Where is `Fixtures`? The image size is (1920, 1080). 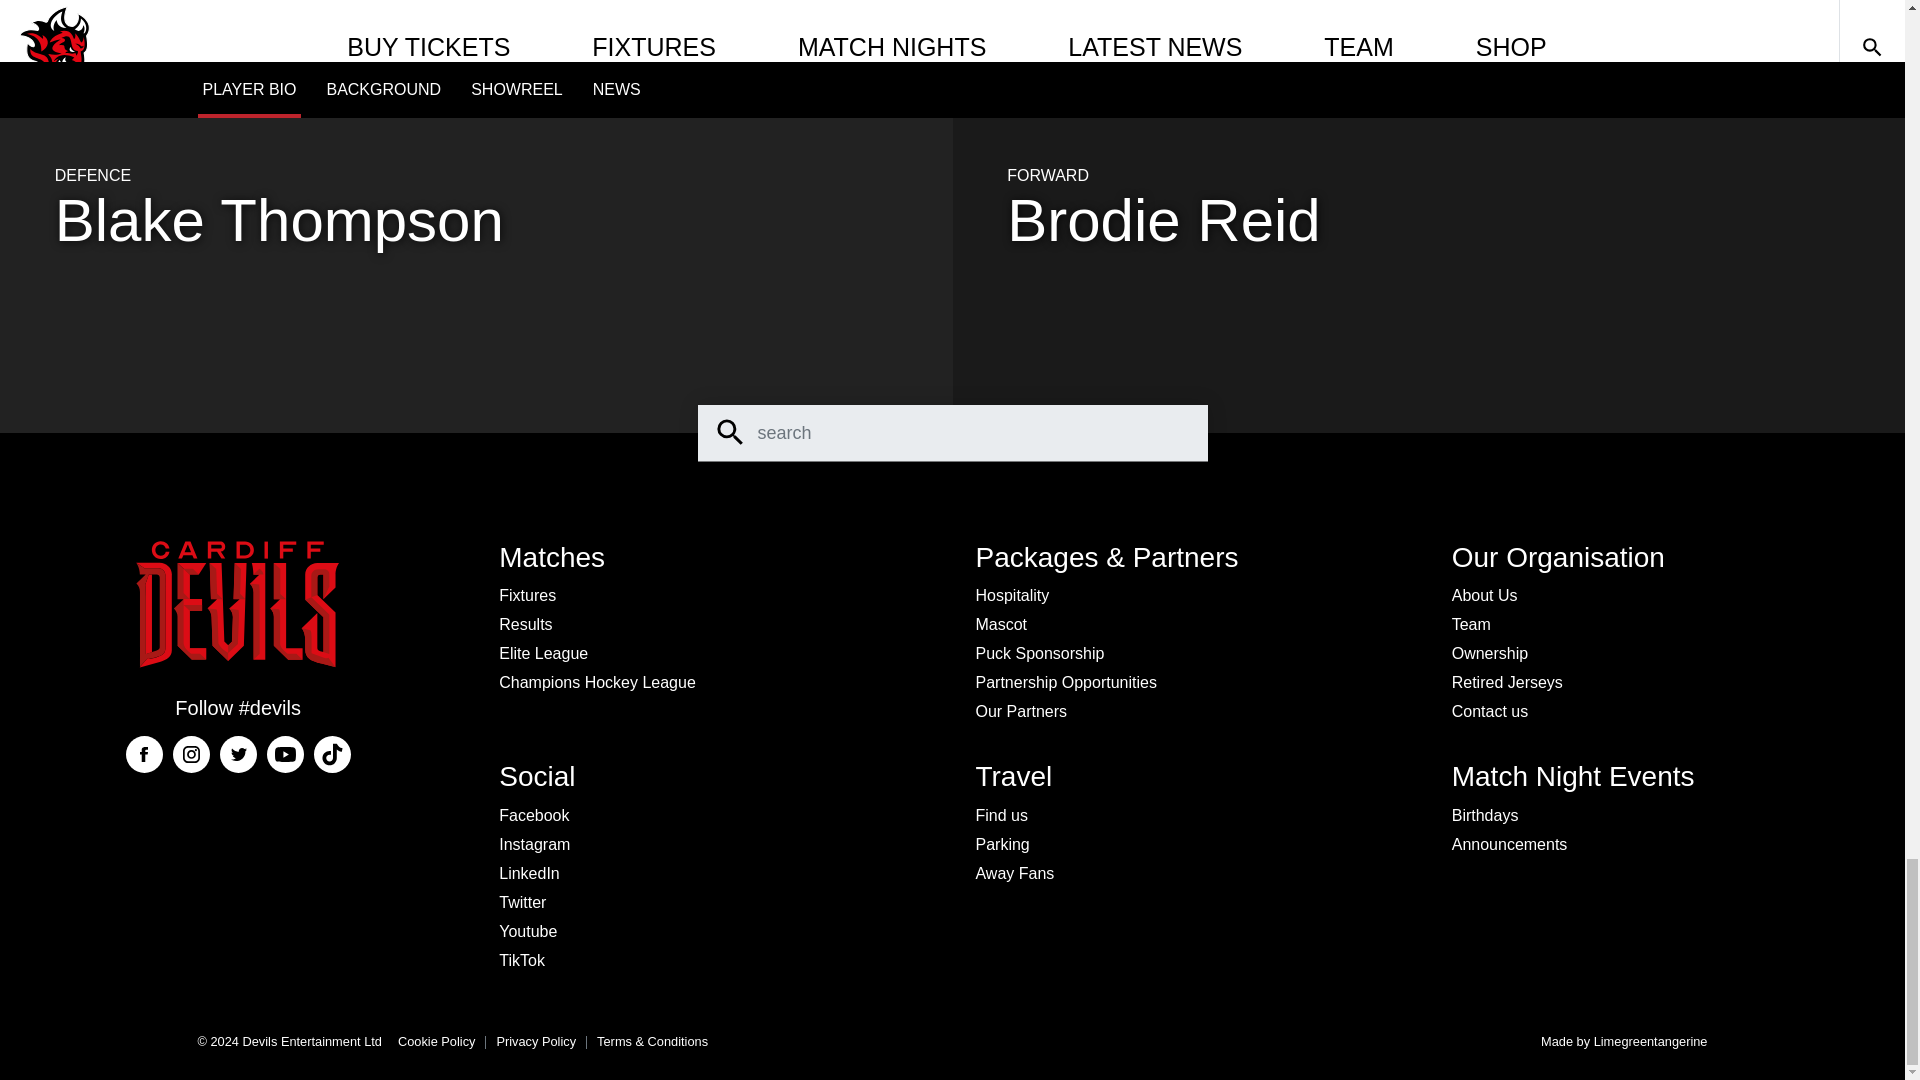
Fixtures is located at coordinates (528, 596).